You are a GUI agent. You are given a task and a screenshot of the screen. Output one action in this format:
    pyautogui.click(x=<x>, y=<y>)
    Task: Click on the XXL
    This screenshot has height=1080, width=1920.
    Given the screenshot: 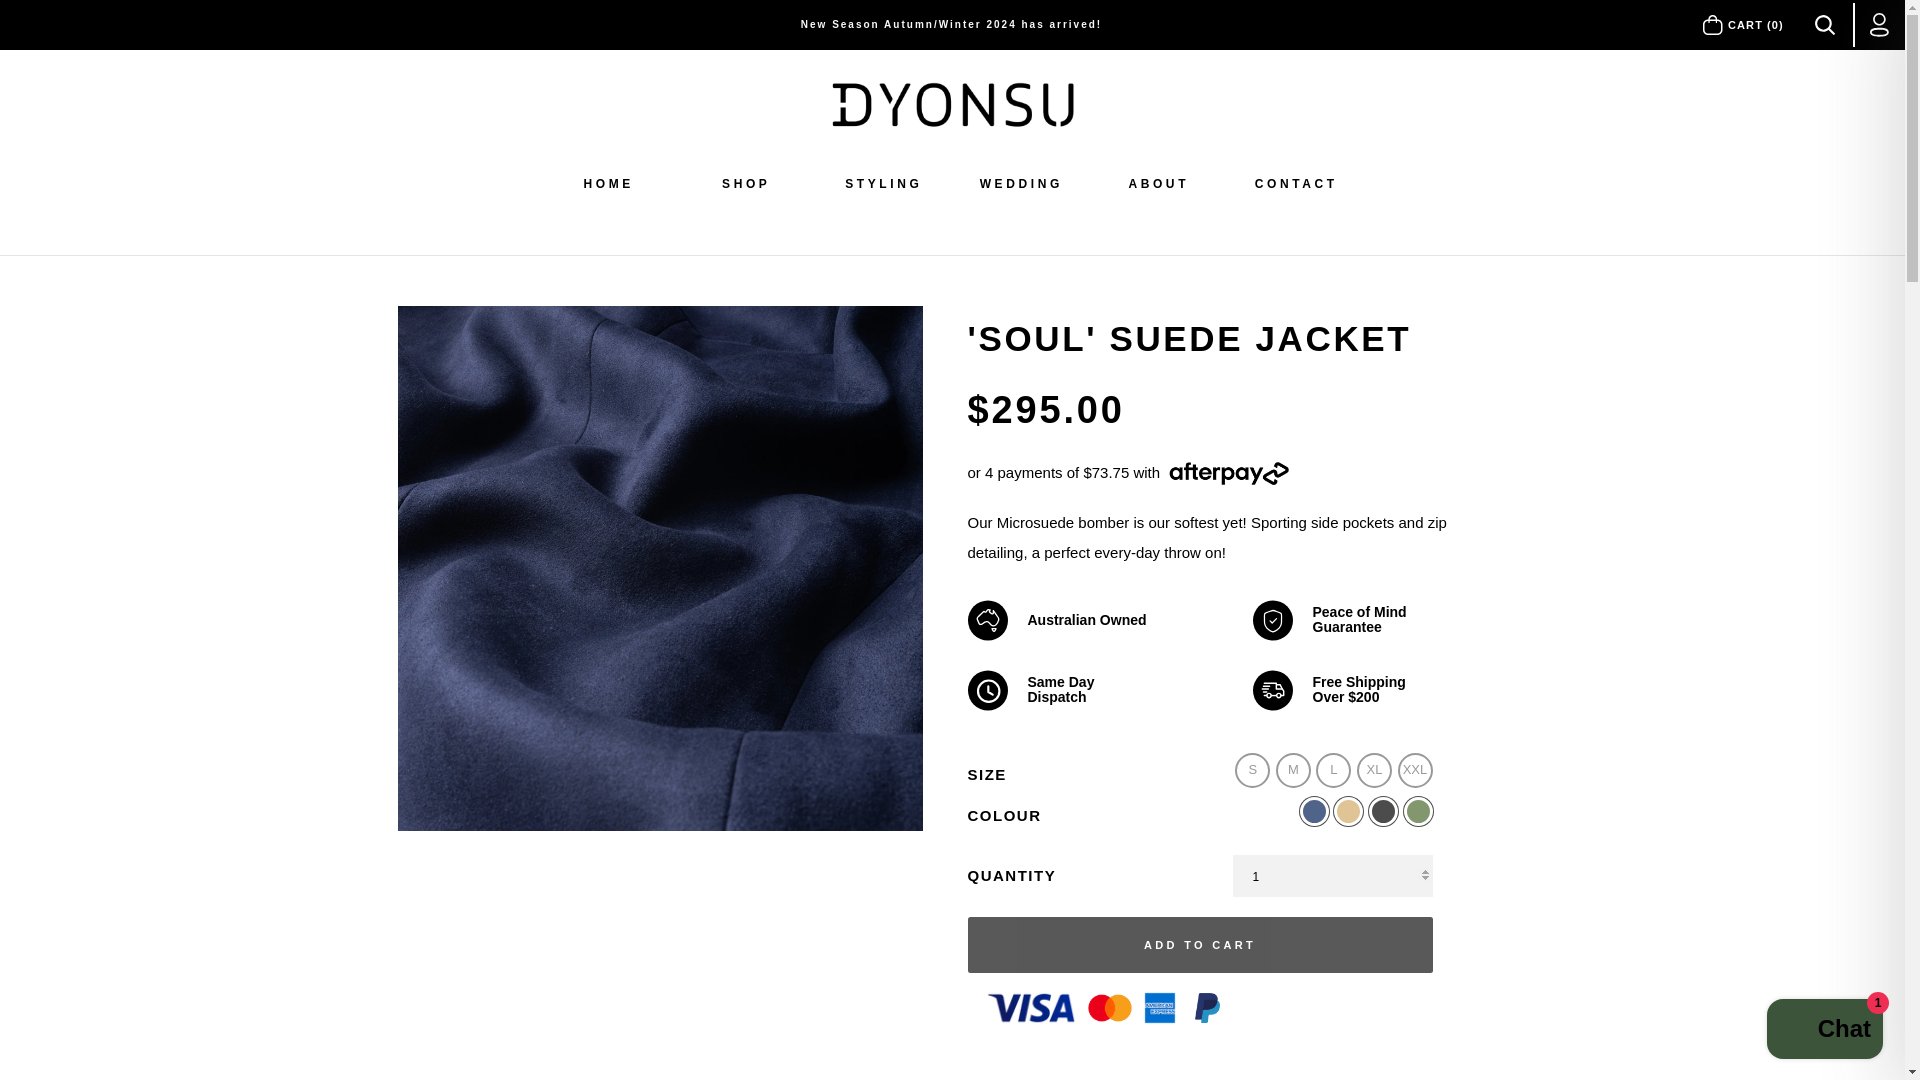 What is the action you would take?
    pyautogui.click(x=1414, y=769)
    